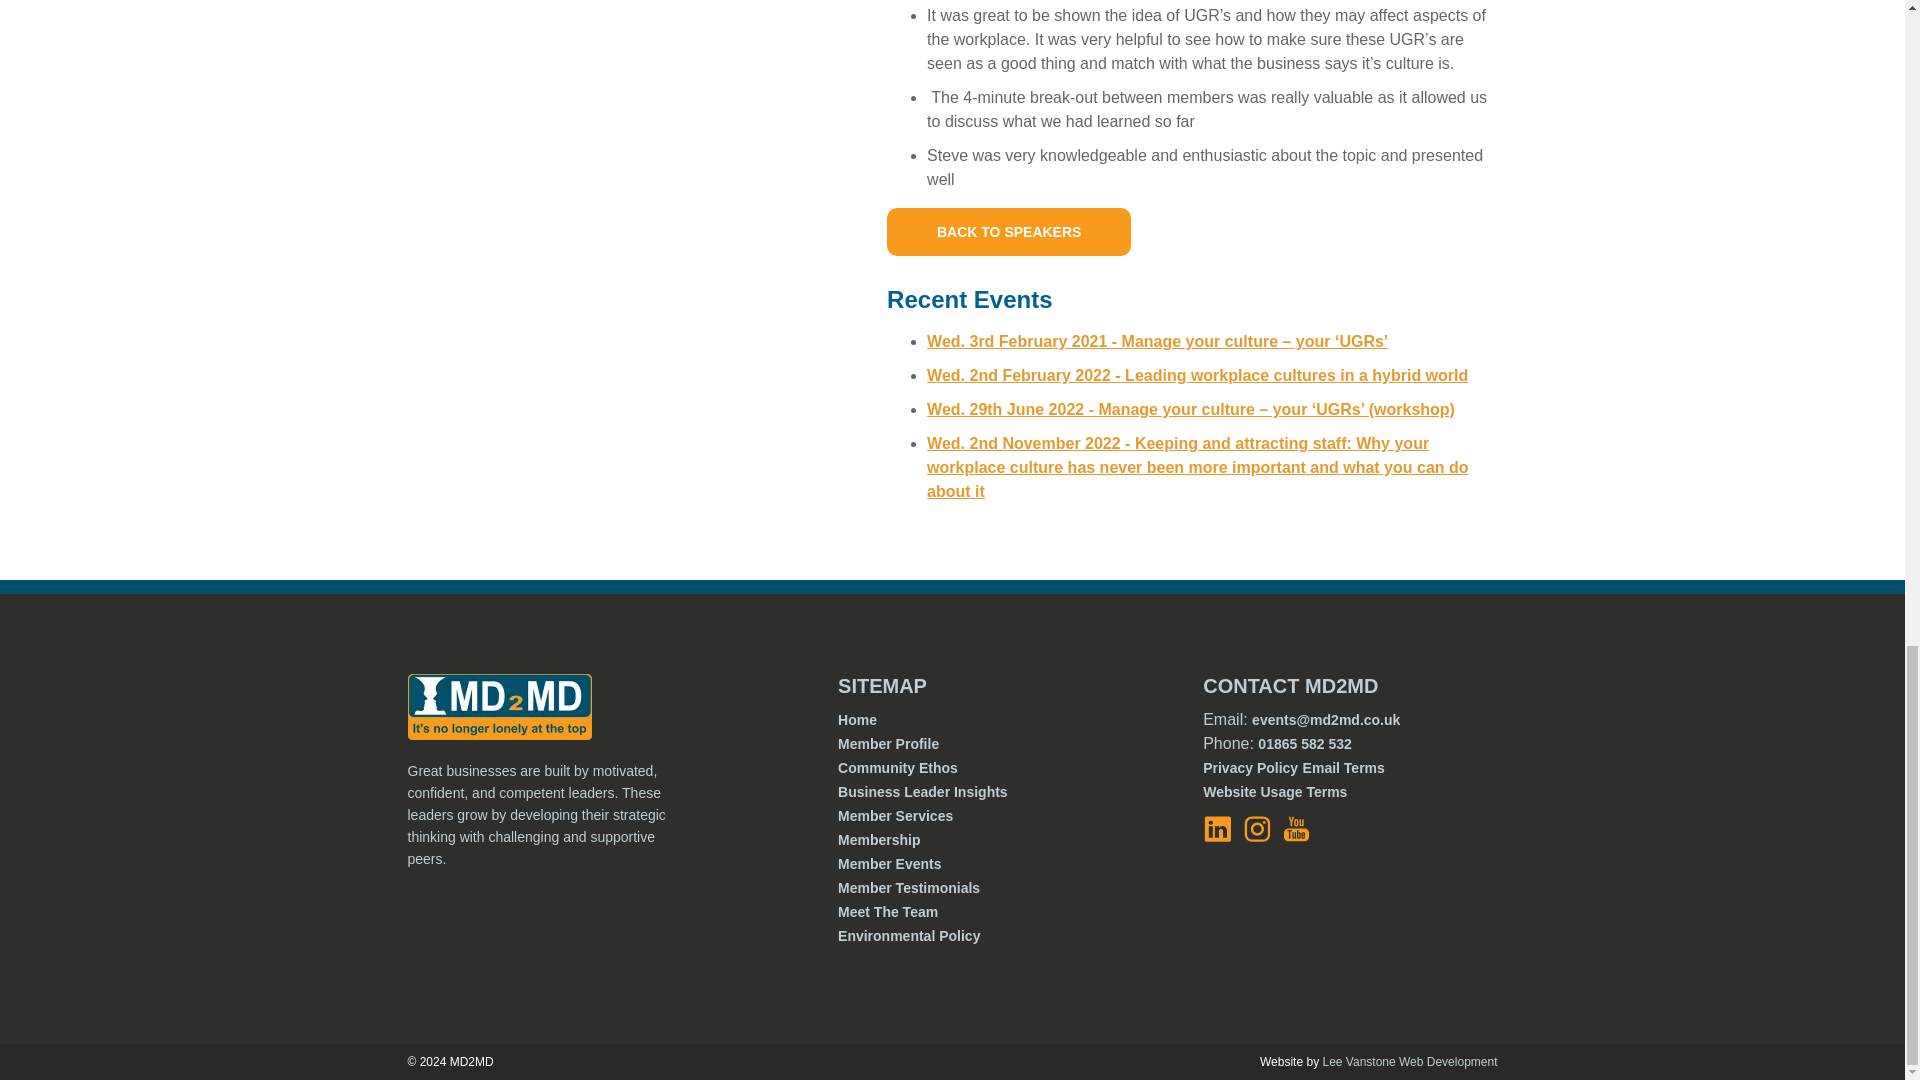 The height and width of the screenshot is (1080, 1920). What do you see at coordinates (898, 768) in the screenshot?
I see `Community Ethos` at bounding box center [898, 768].